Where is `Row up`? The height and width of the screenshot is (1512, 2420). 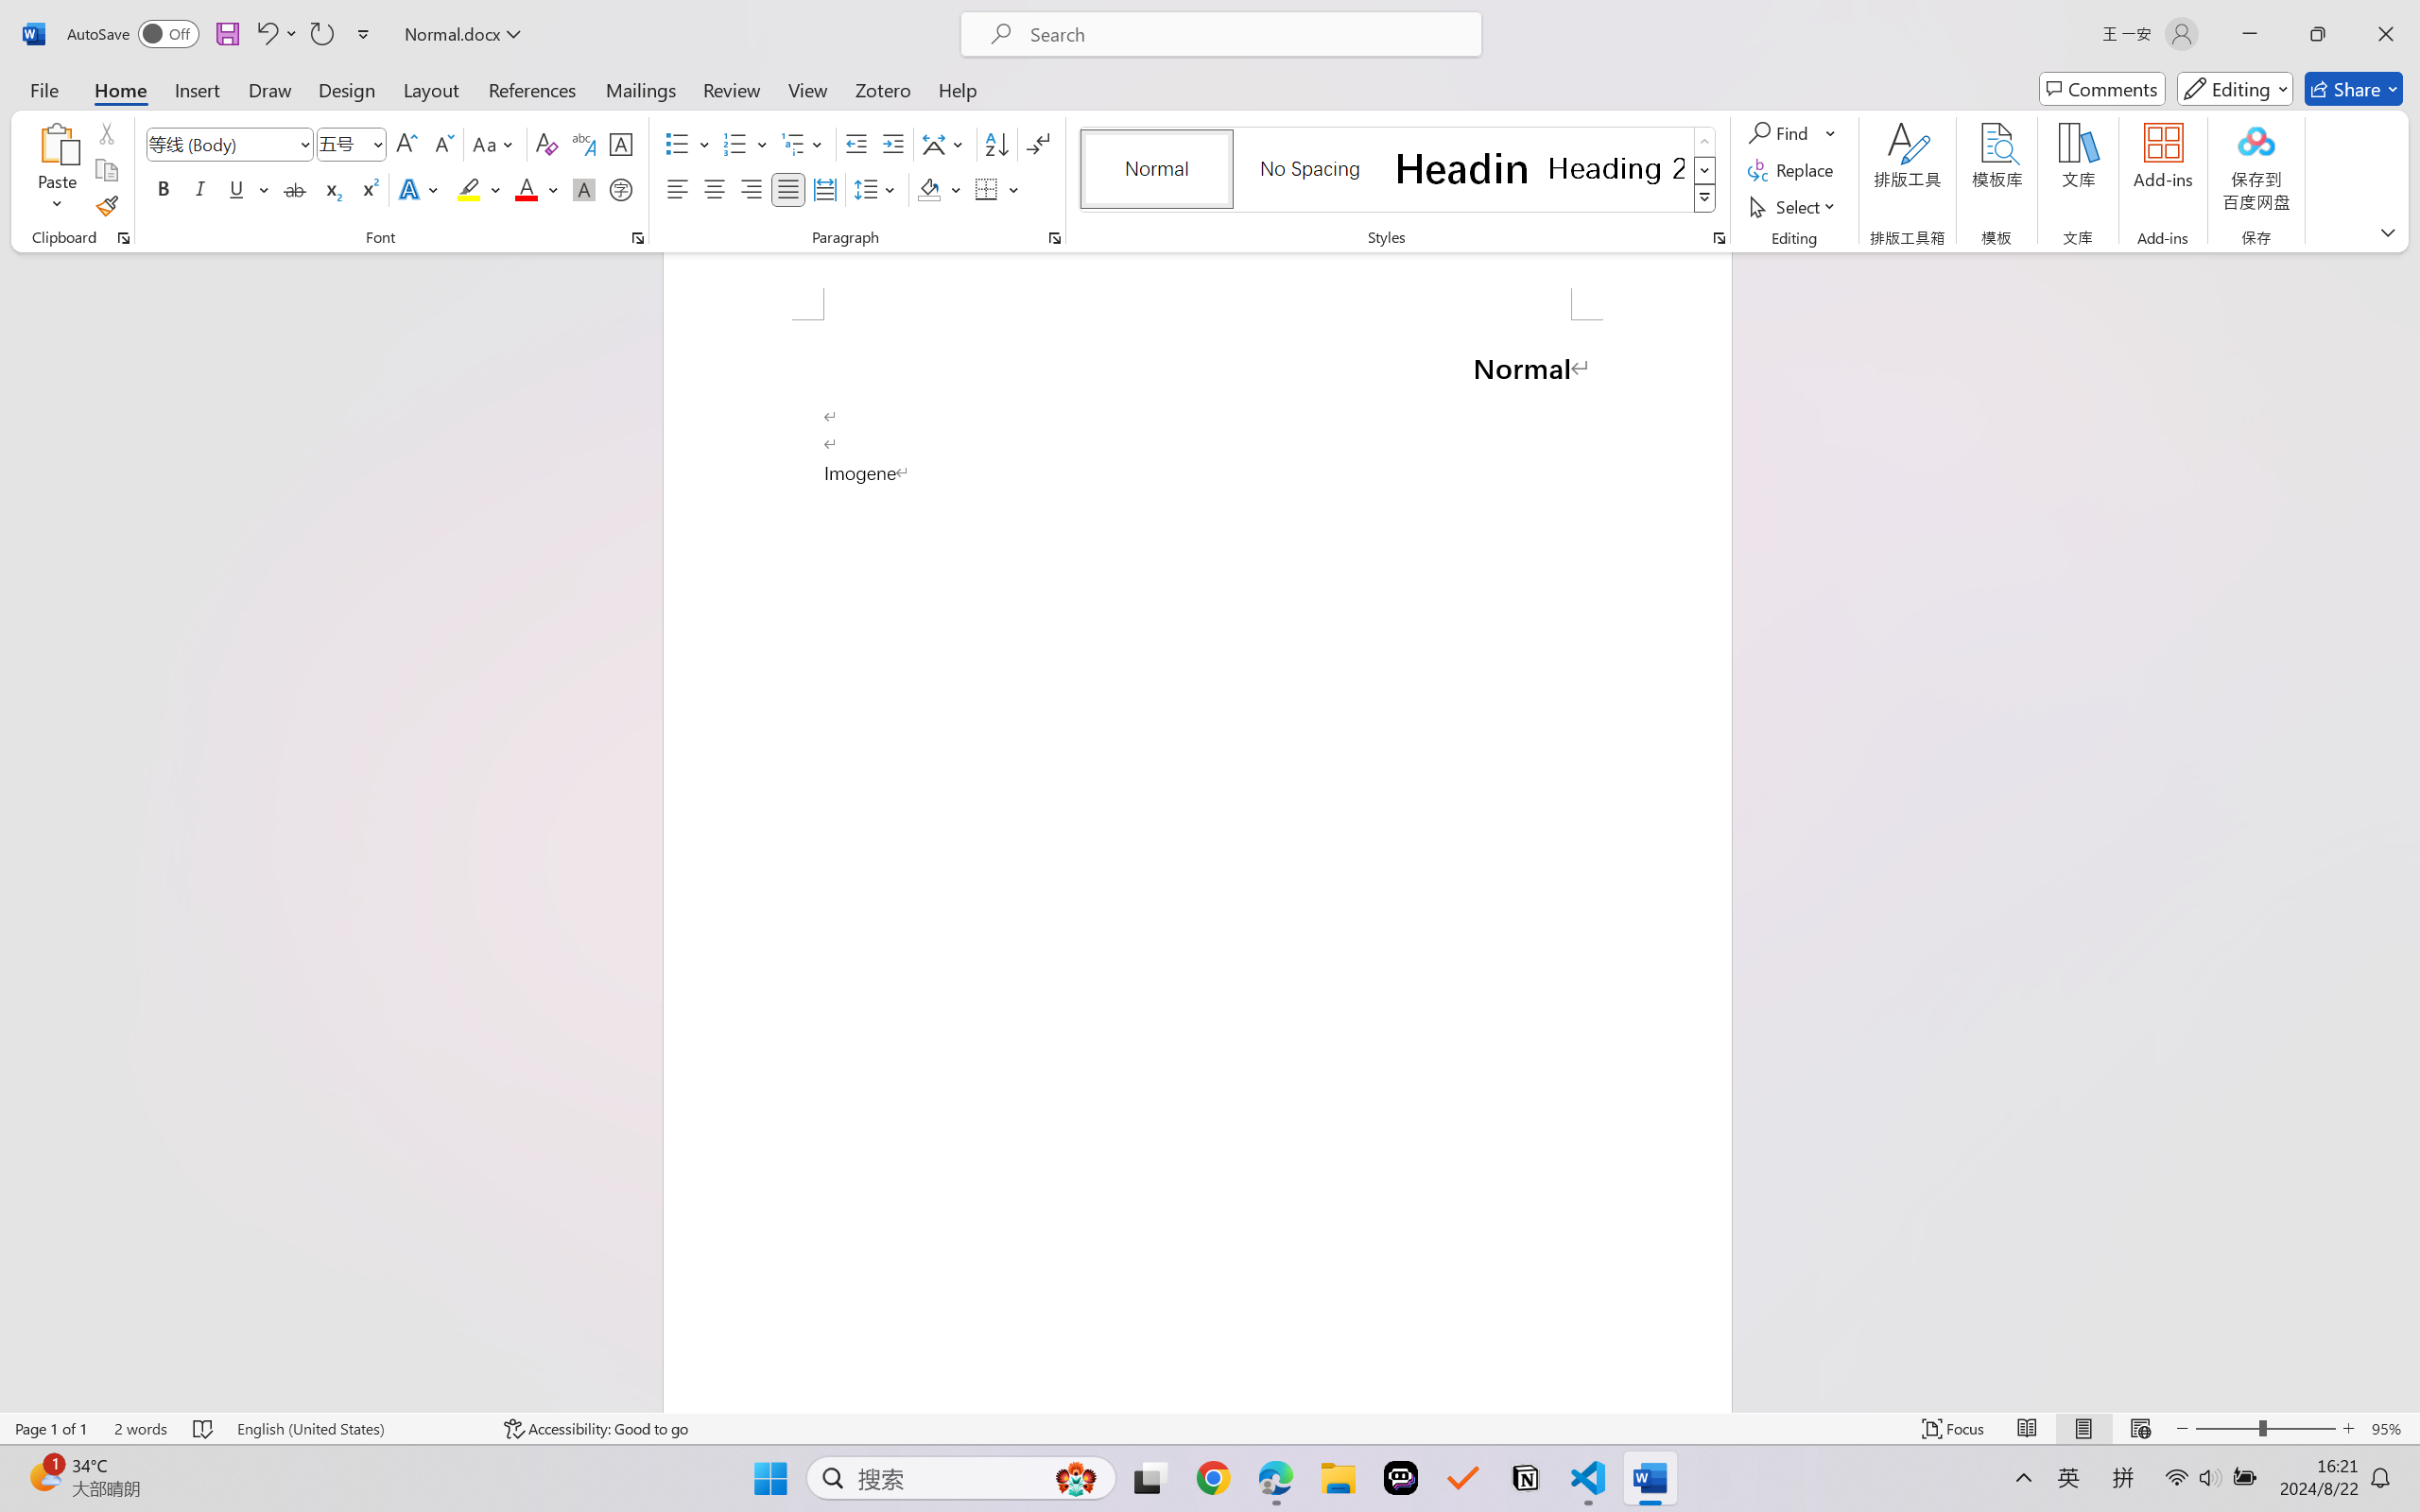
Row up is located at coordinates (1705, 142).